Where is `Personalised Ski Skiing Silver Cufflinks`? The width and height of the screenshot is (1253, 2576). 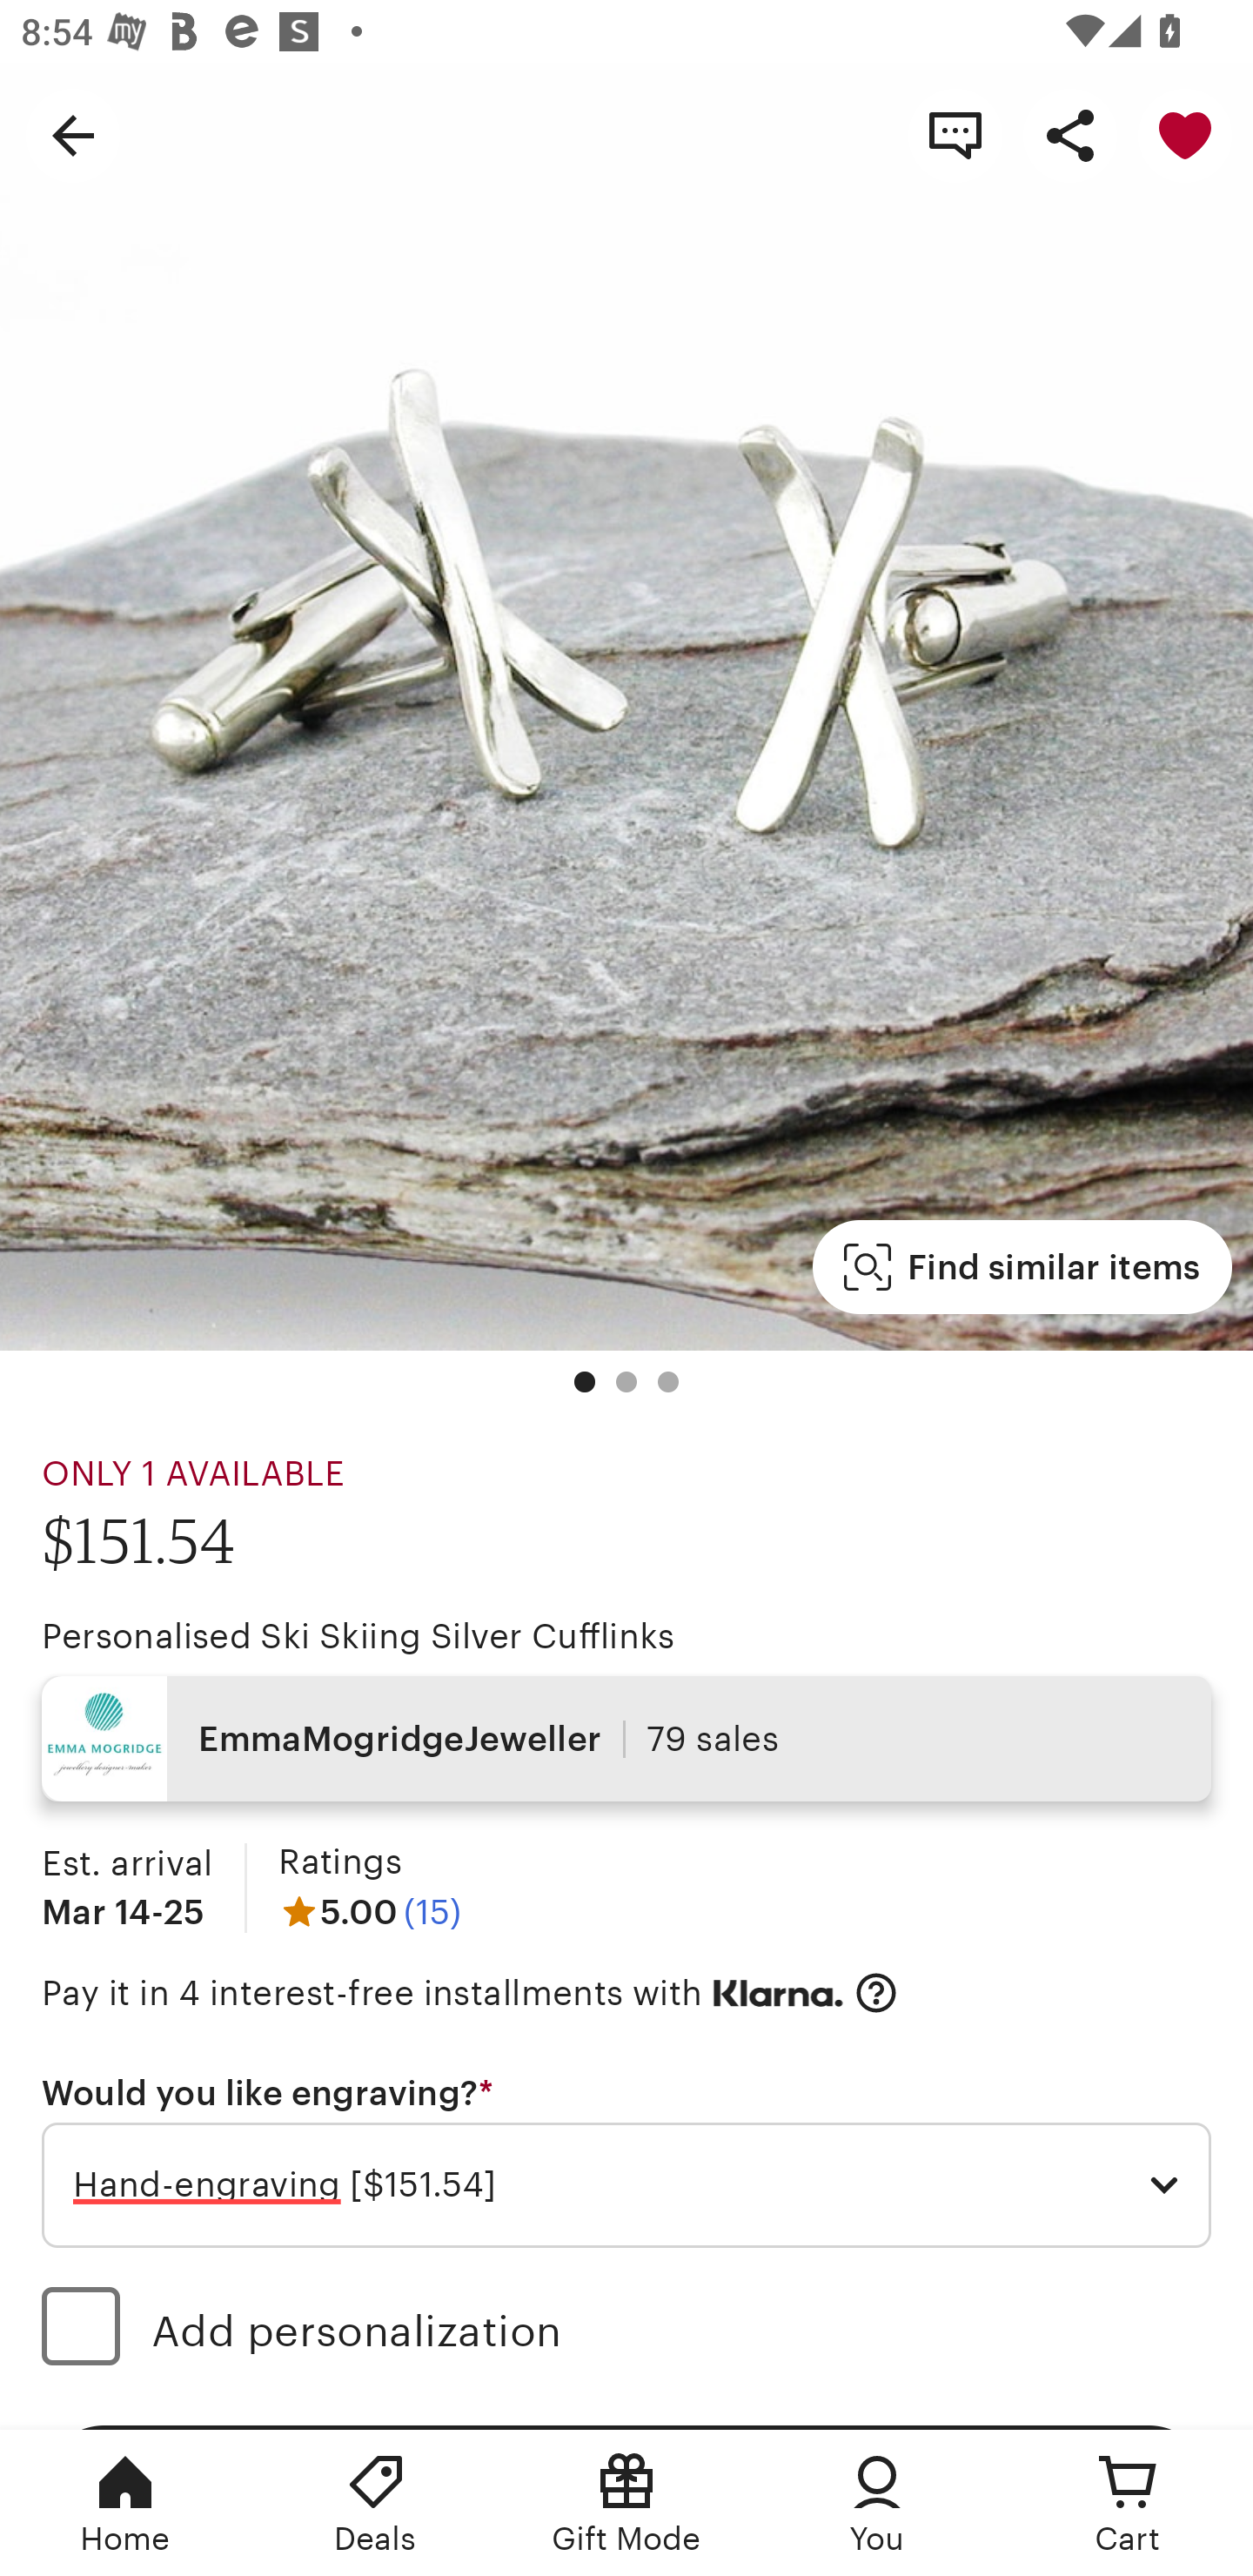
Personalised Ski Skiing Silver Cufflinks is located at coordinates (358, 1636).